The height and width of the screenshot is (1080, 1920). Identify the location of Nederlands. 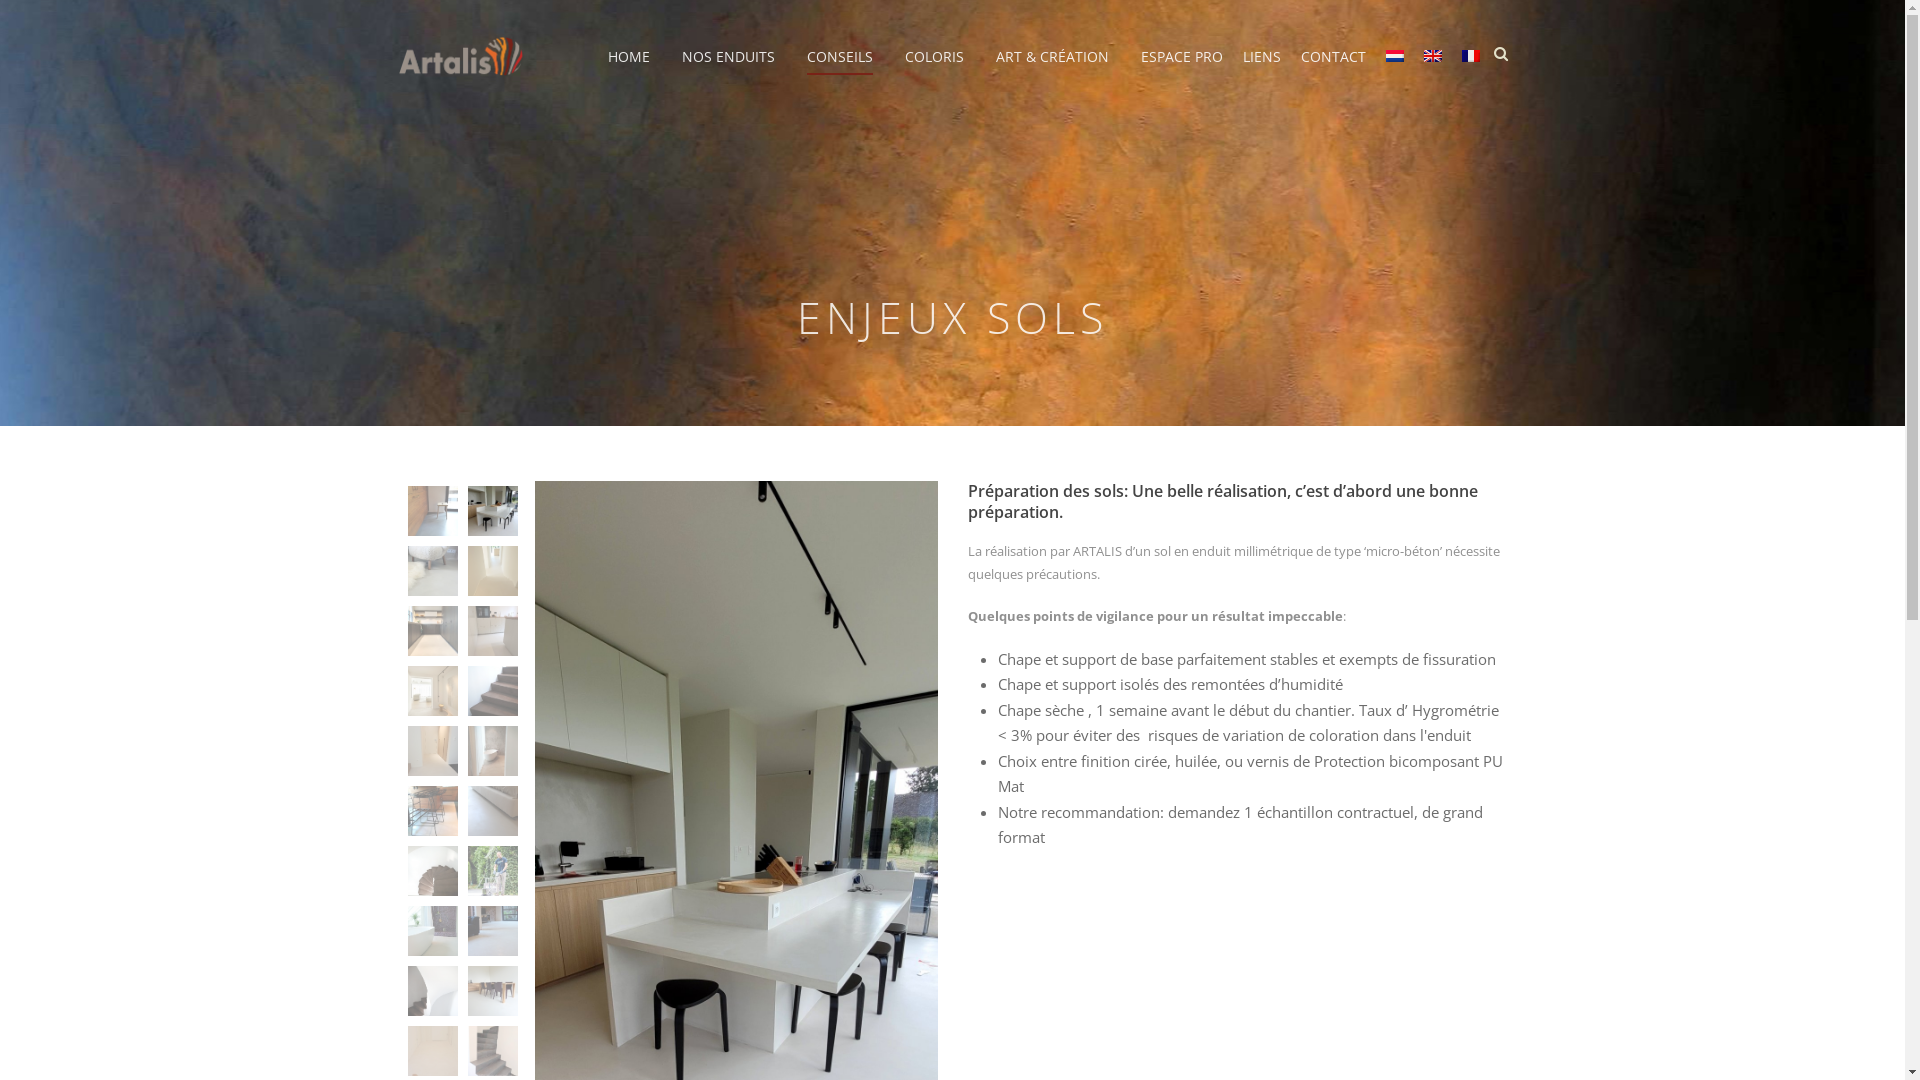
(1395, 56).